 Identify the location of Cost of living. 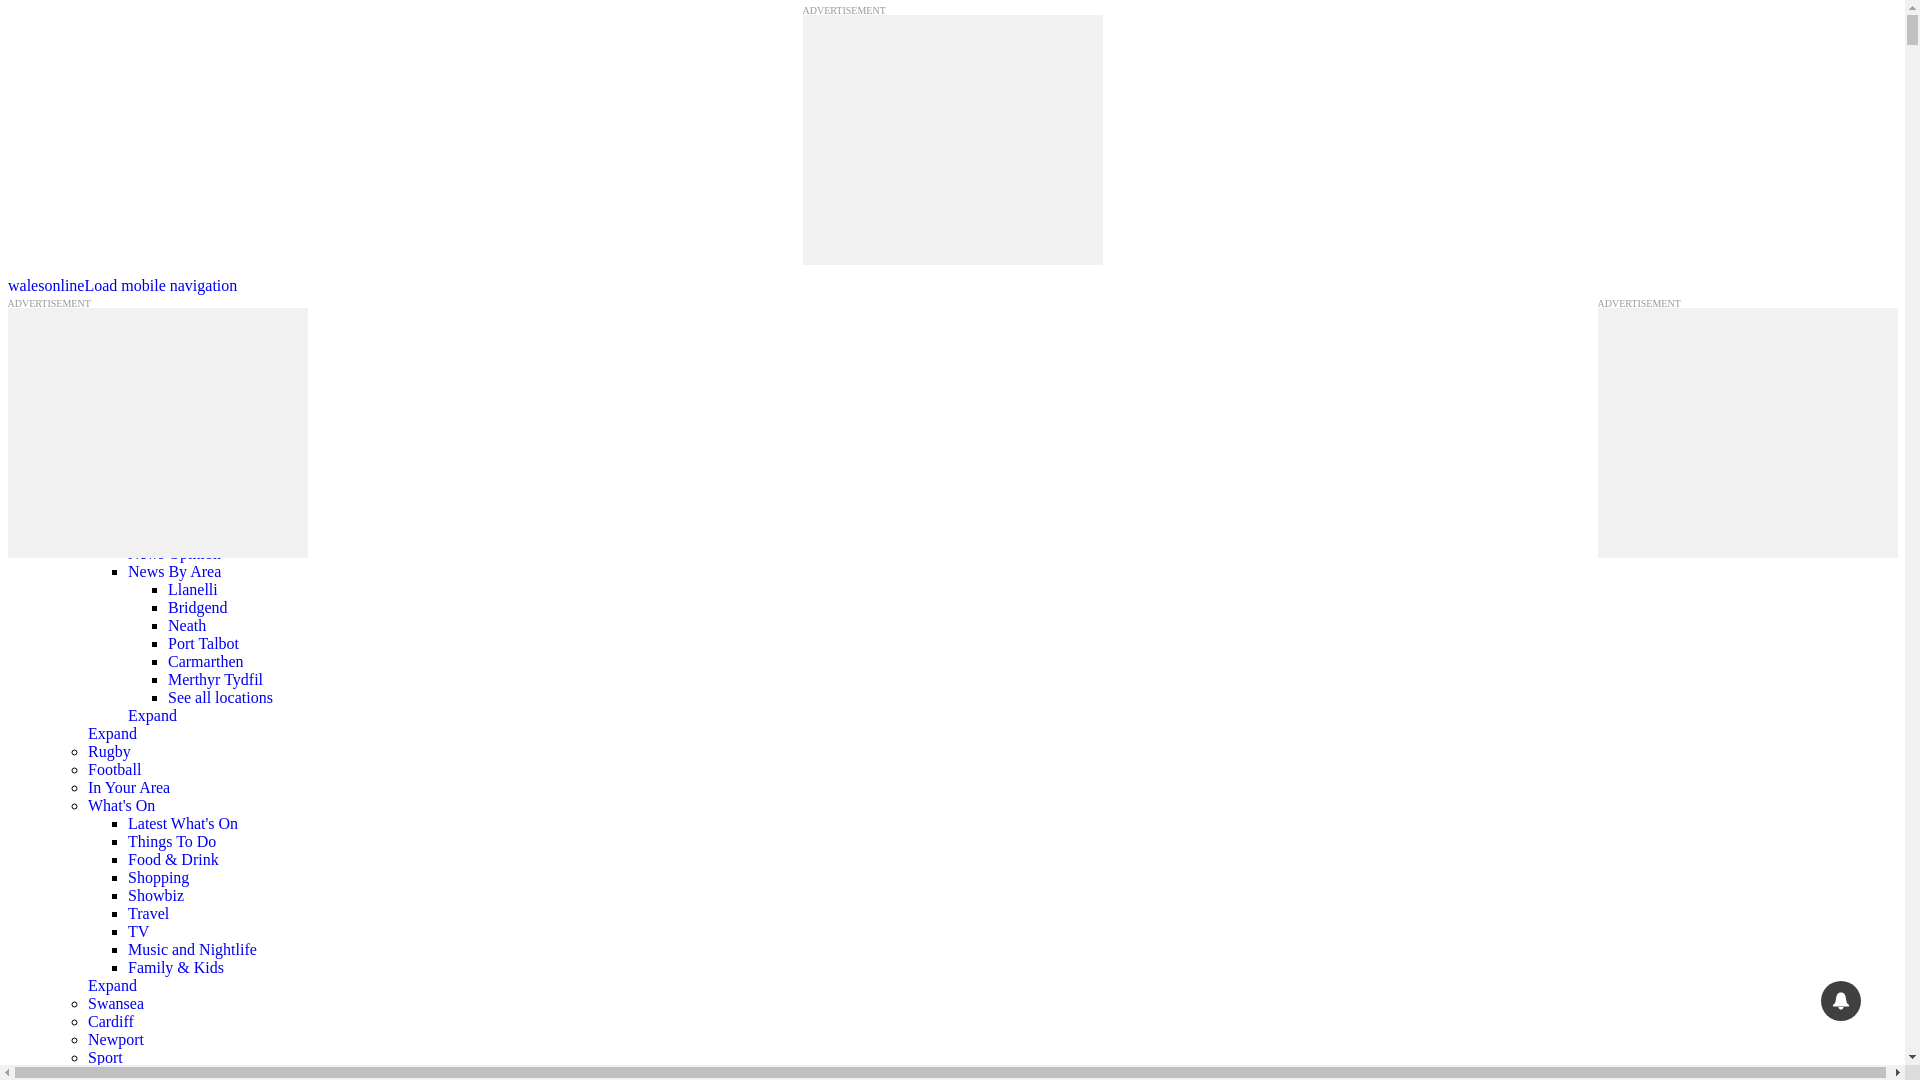
(172, 536).